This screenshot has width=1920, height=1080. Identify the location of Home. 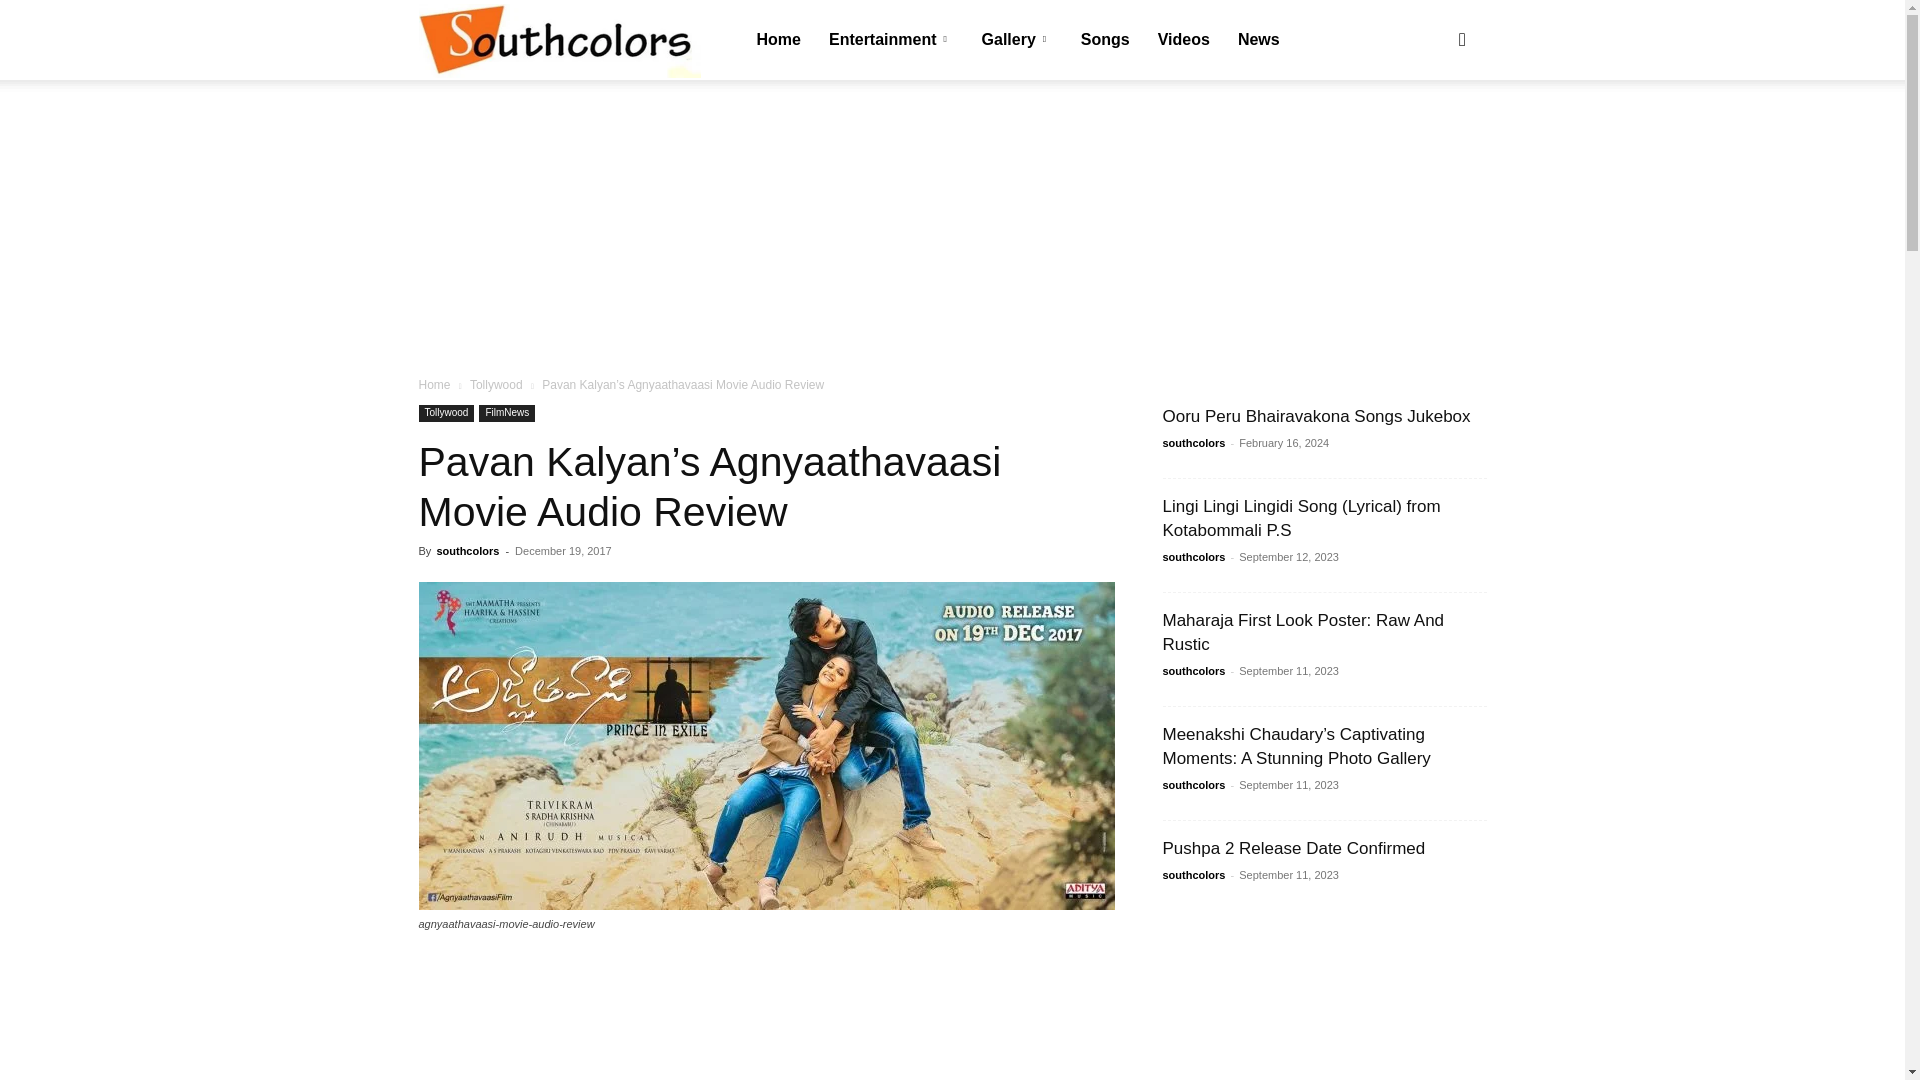
(434, 385).